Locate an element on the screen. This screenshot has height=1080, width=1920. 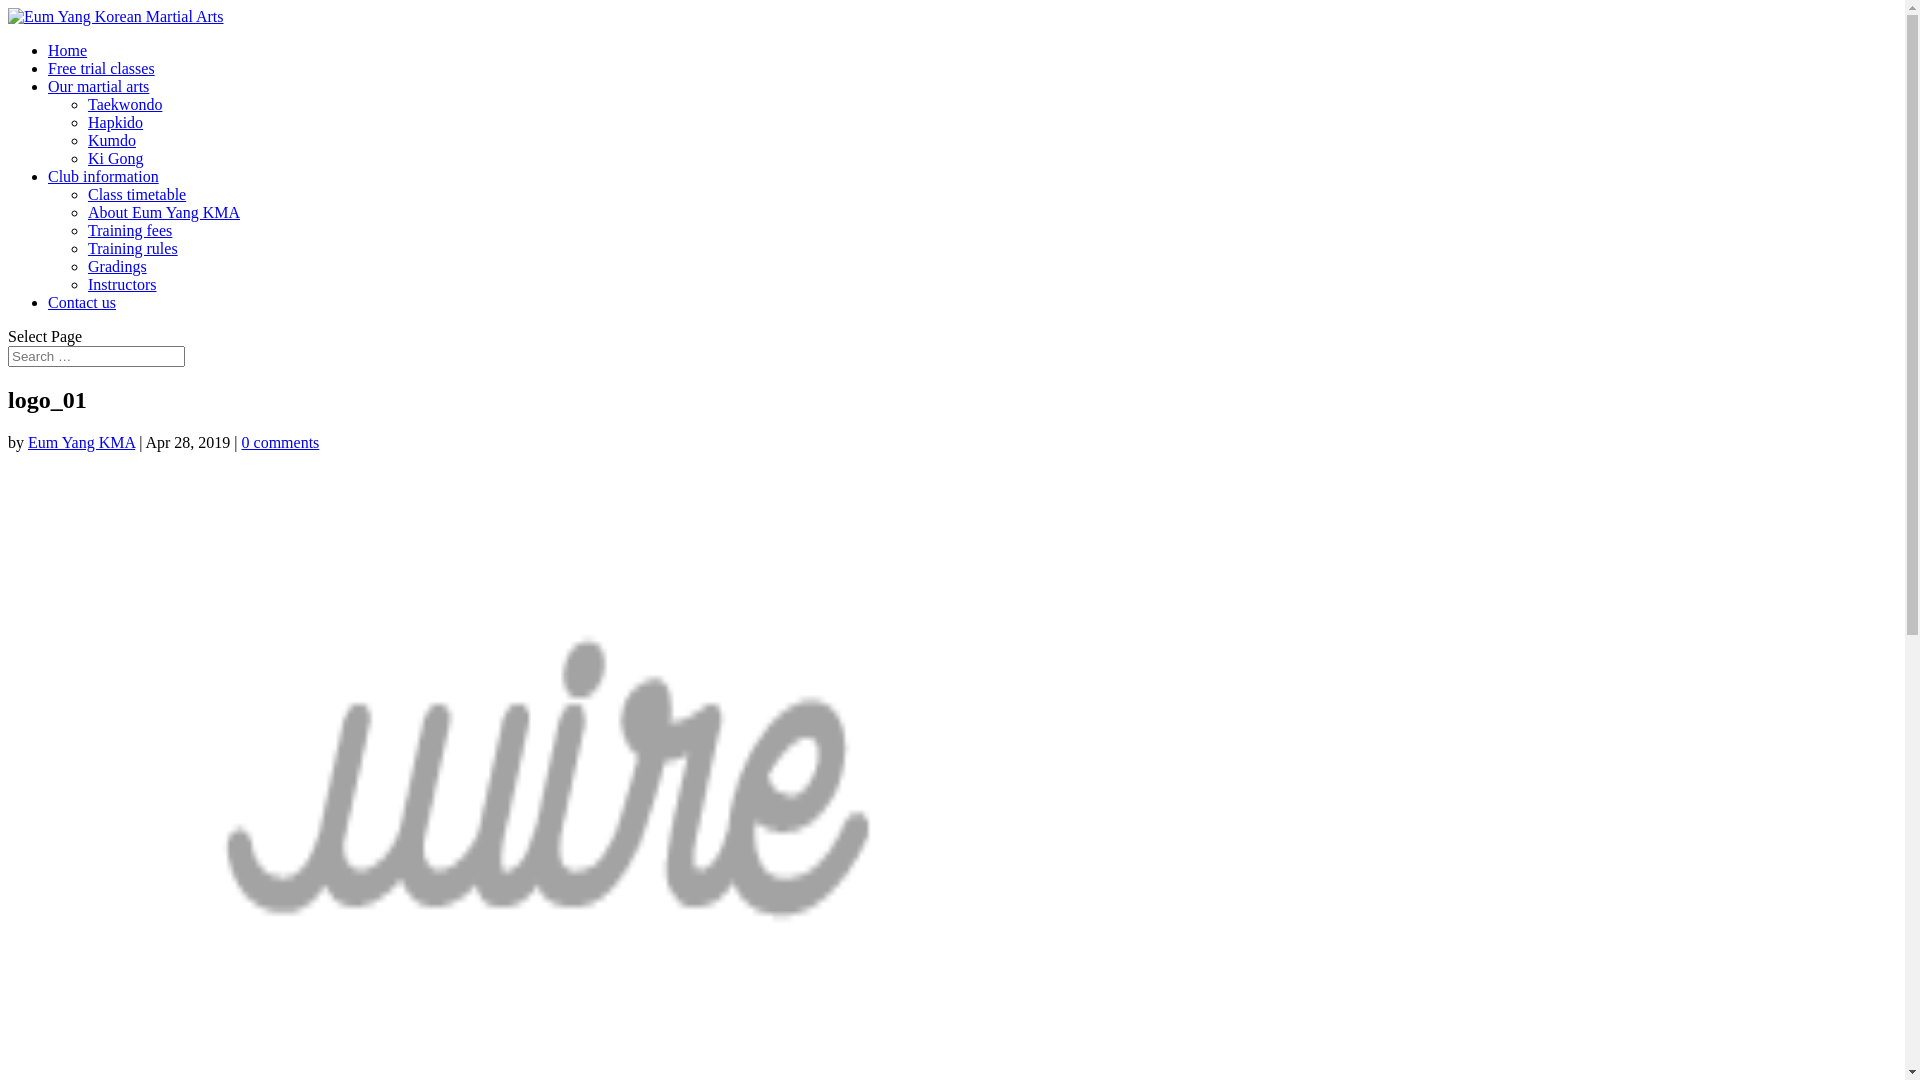
Kumdo is located at coordinates (112, 140).